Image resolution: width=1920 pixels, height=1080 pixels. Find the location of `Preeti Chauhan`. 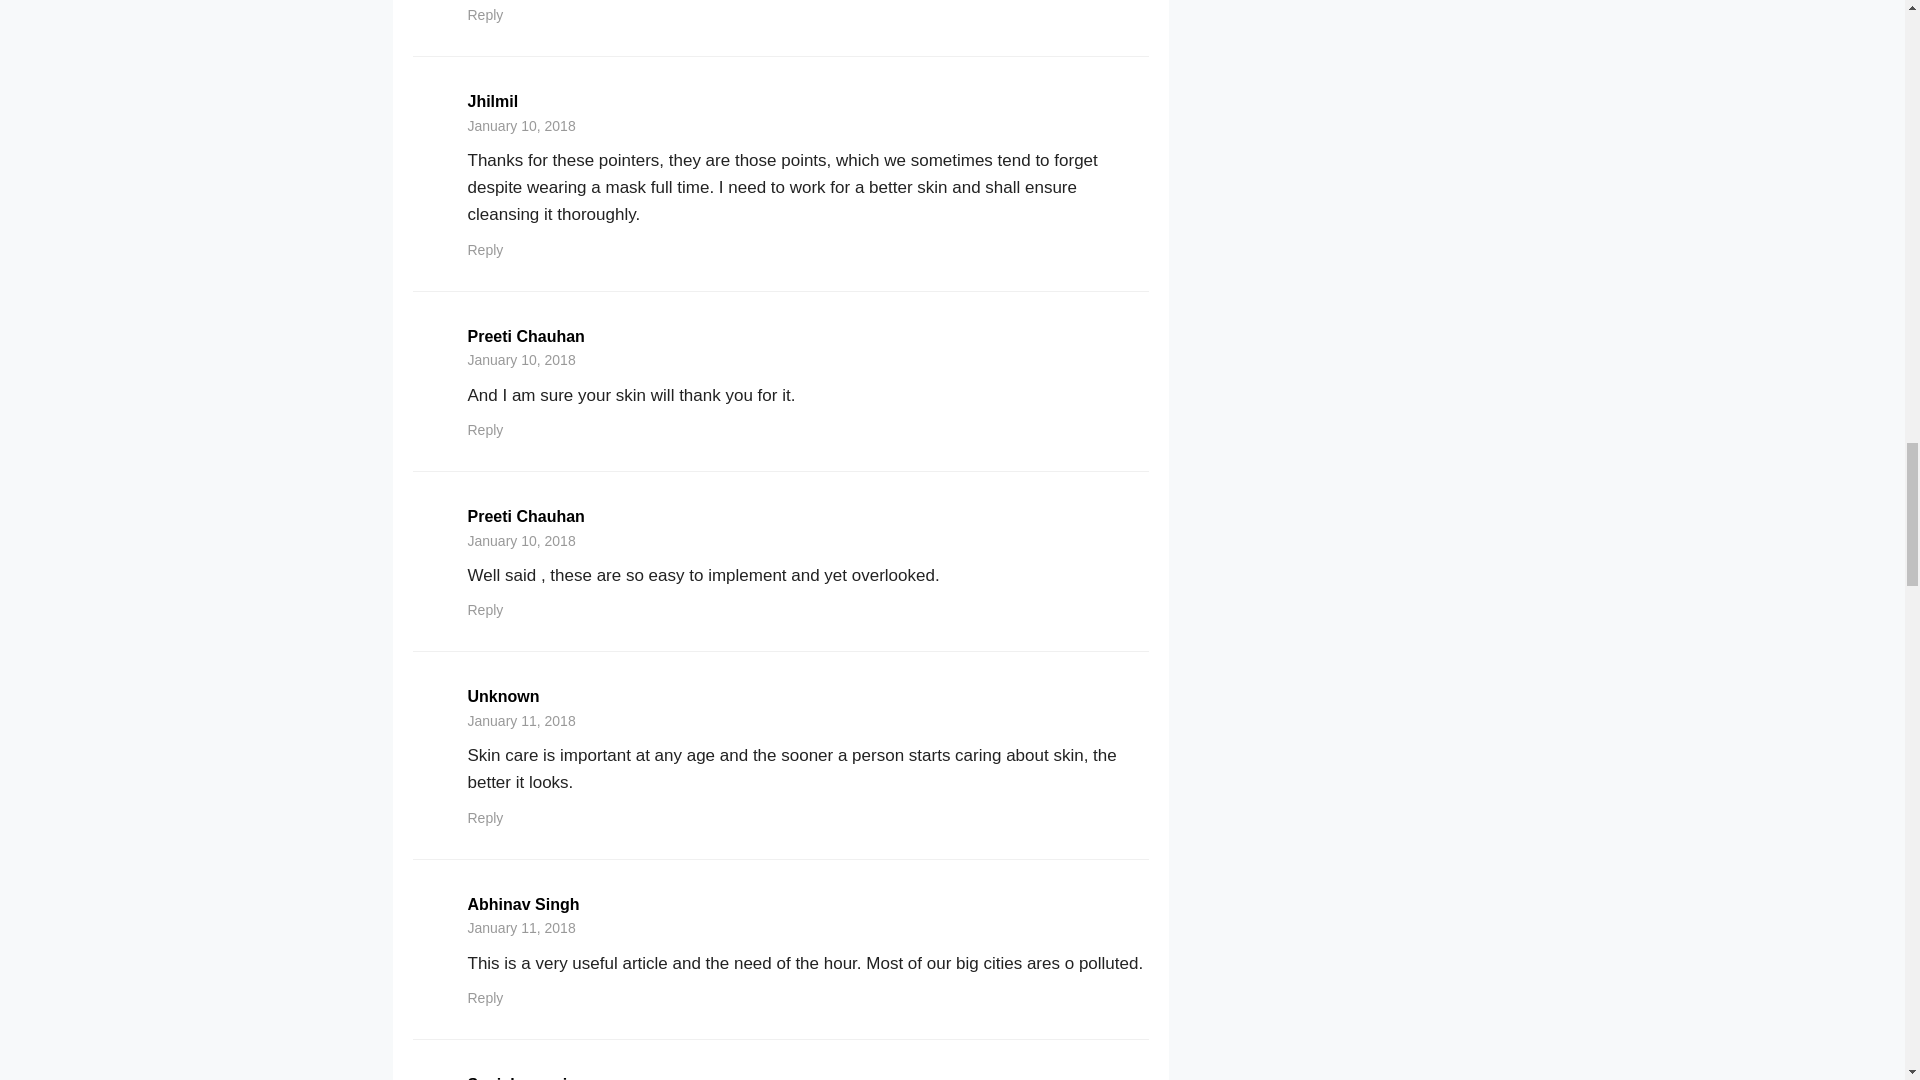

Preeti Chauhan is located at coordinates (526, 516).